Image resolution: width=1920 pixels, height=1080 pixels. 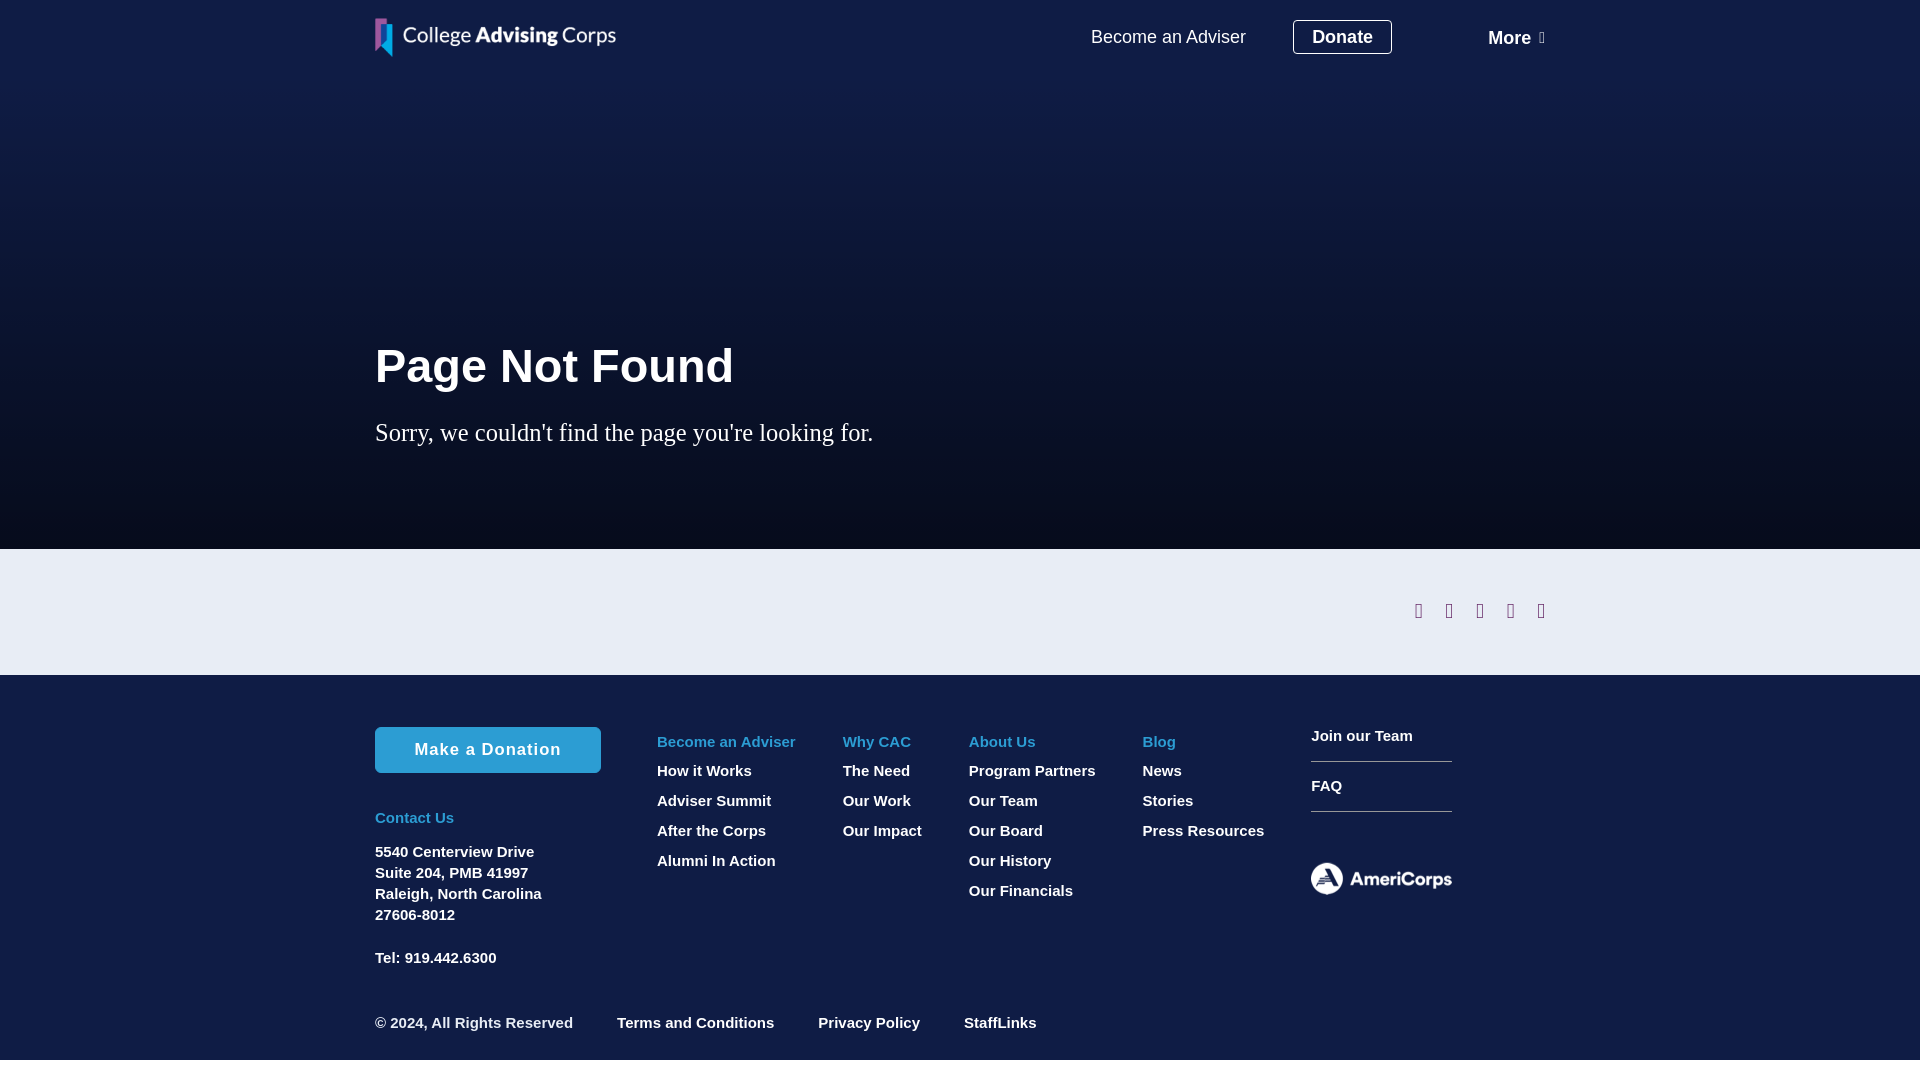 I want to click on Adviser Summit, so click(x=726, y=800).